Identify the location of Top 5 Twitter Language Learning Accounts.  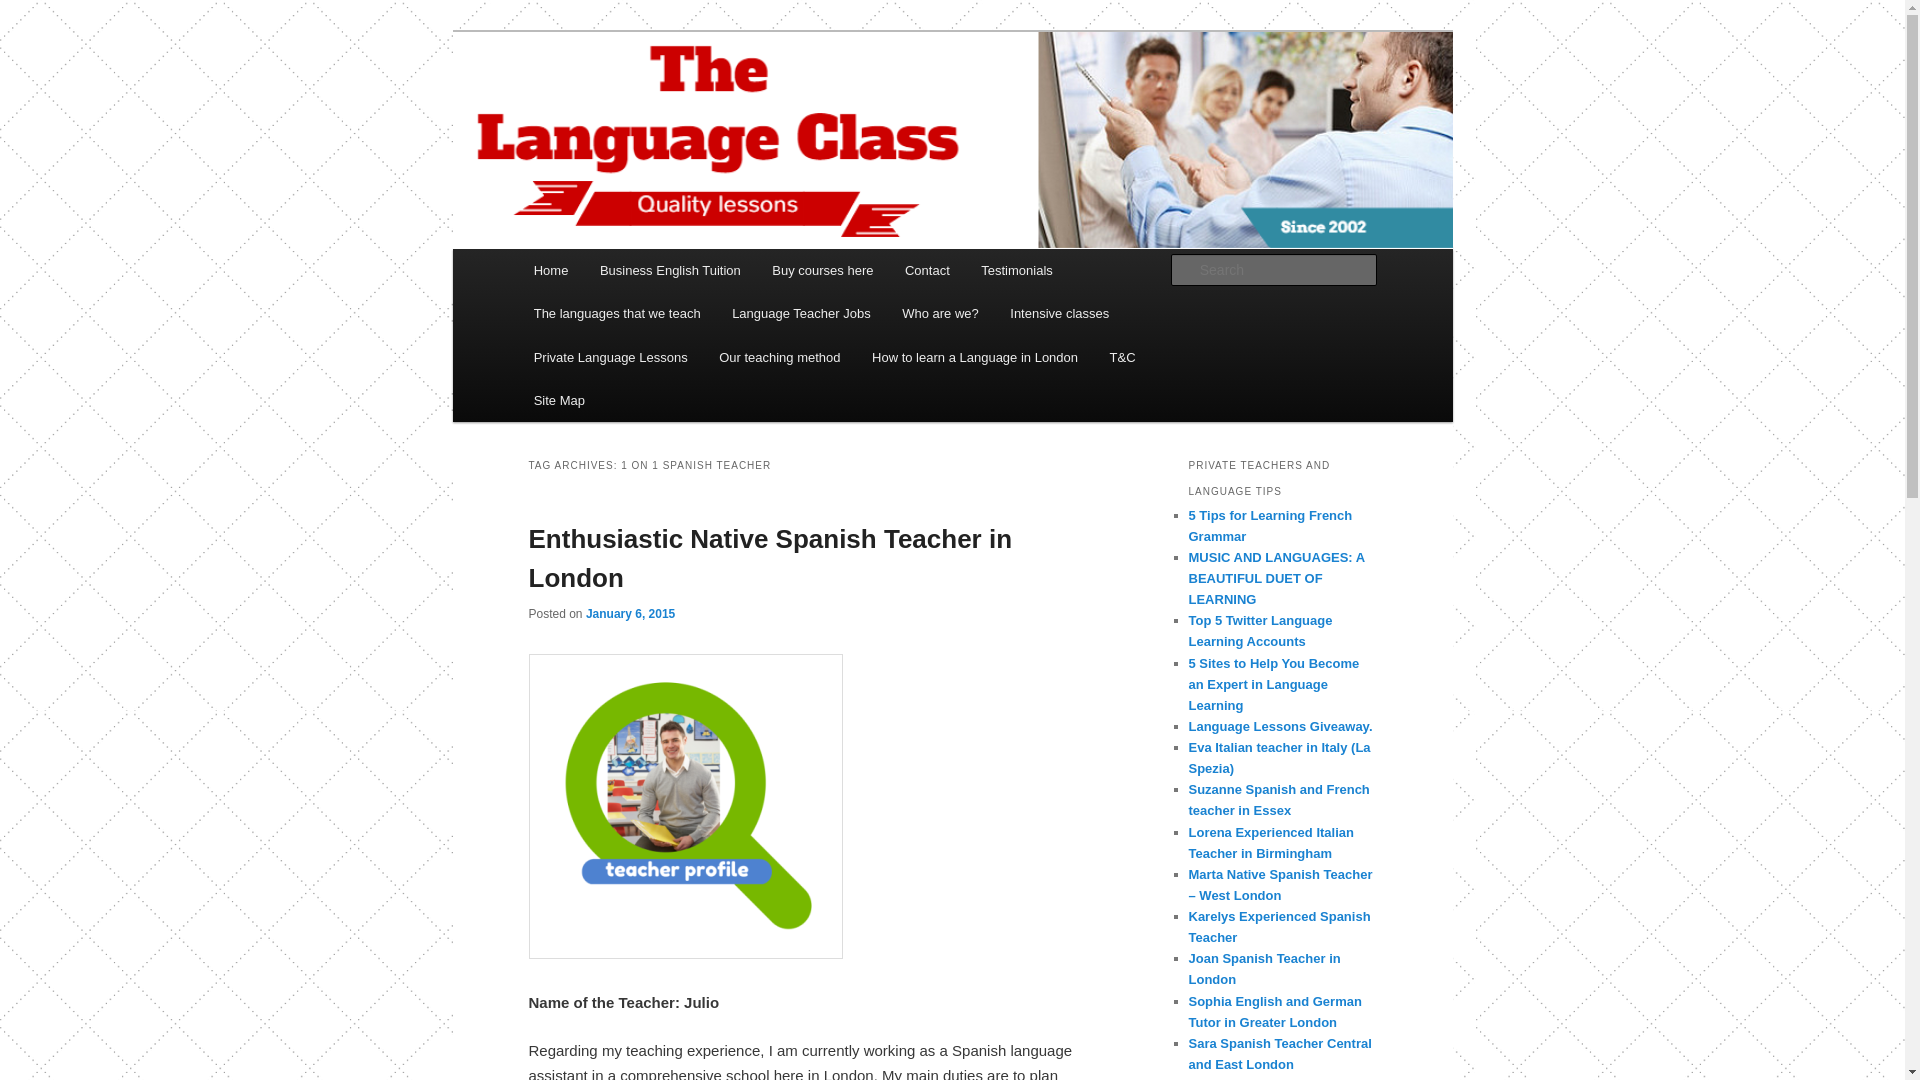
(1260, 631).